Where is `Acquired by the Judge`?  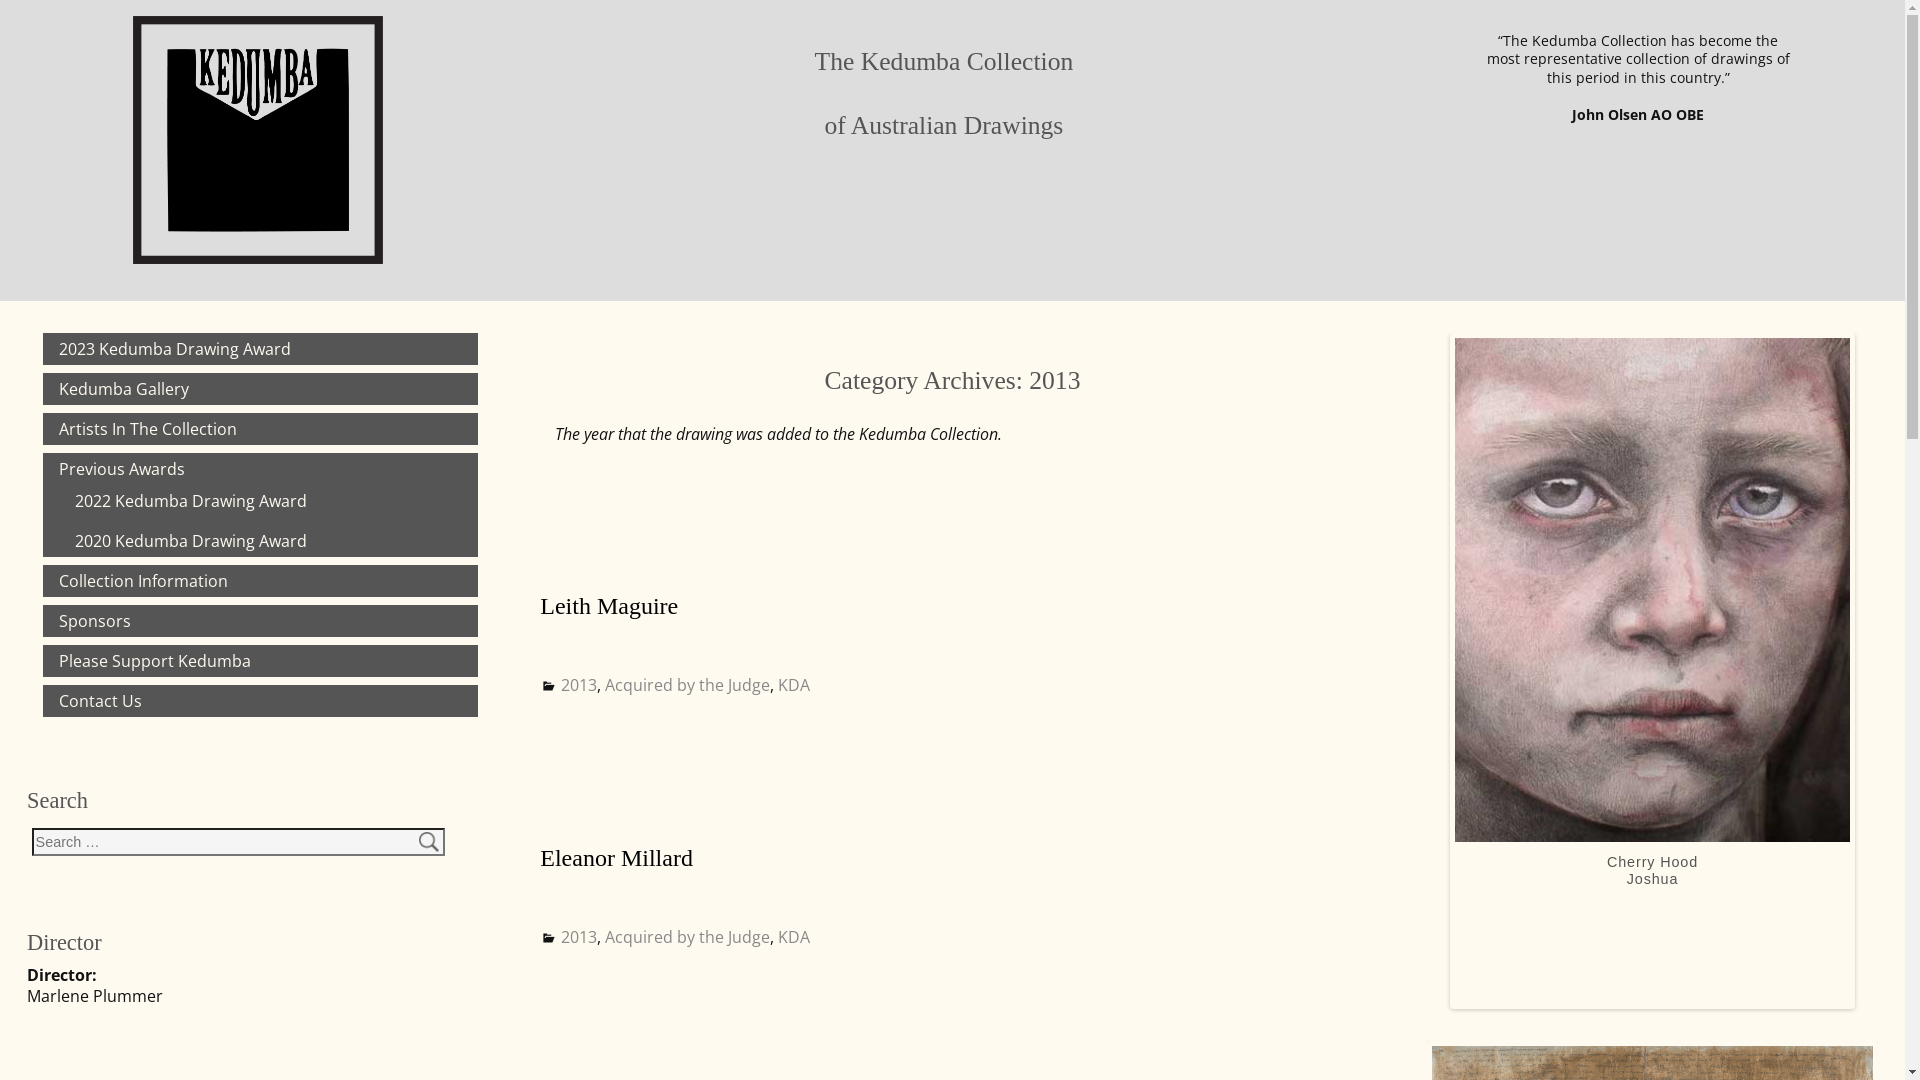
Acquired by the Judge is located at coordinates (688, 937).